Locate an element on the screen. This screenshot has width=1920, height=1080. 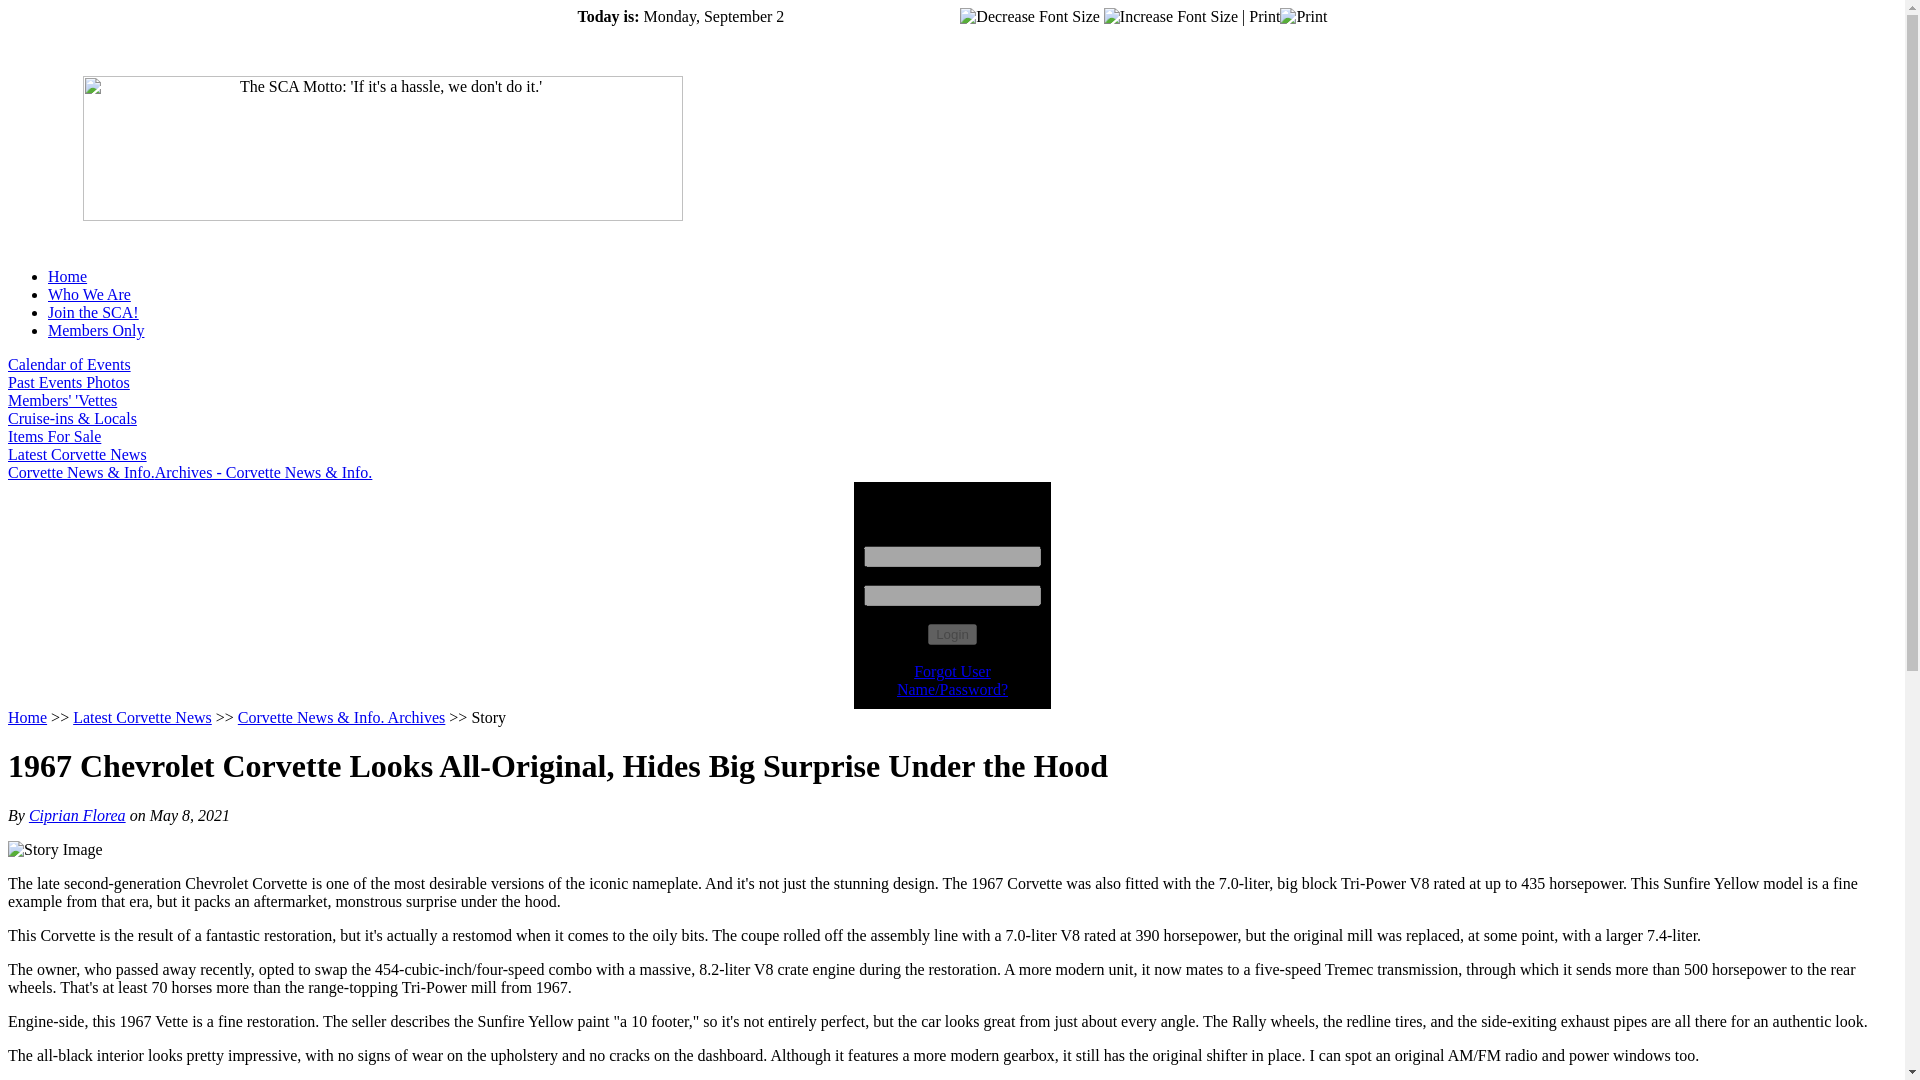
Login is located at coordinates (952, 634).